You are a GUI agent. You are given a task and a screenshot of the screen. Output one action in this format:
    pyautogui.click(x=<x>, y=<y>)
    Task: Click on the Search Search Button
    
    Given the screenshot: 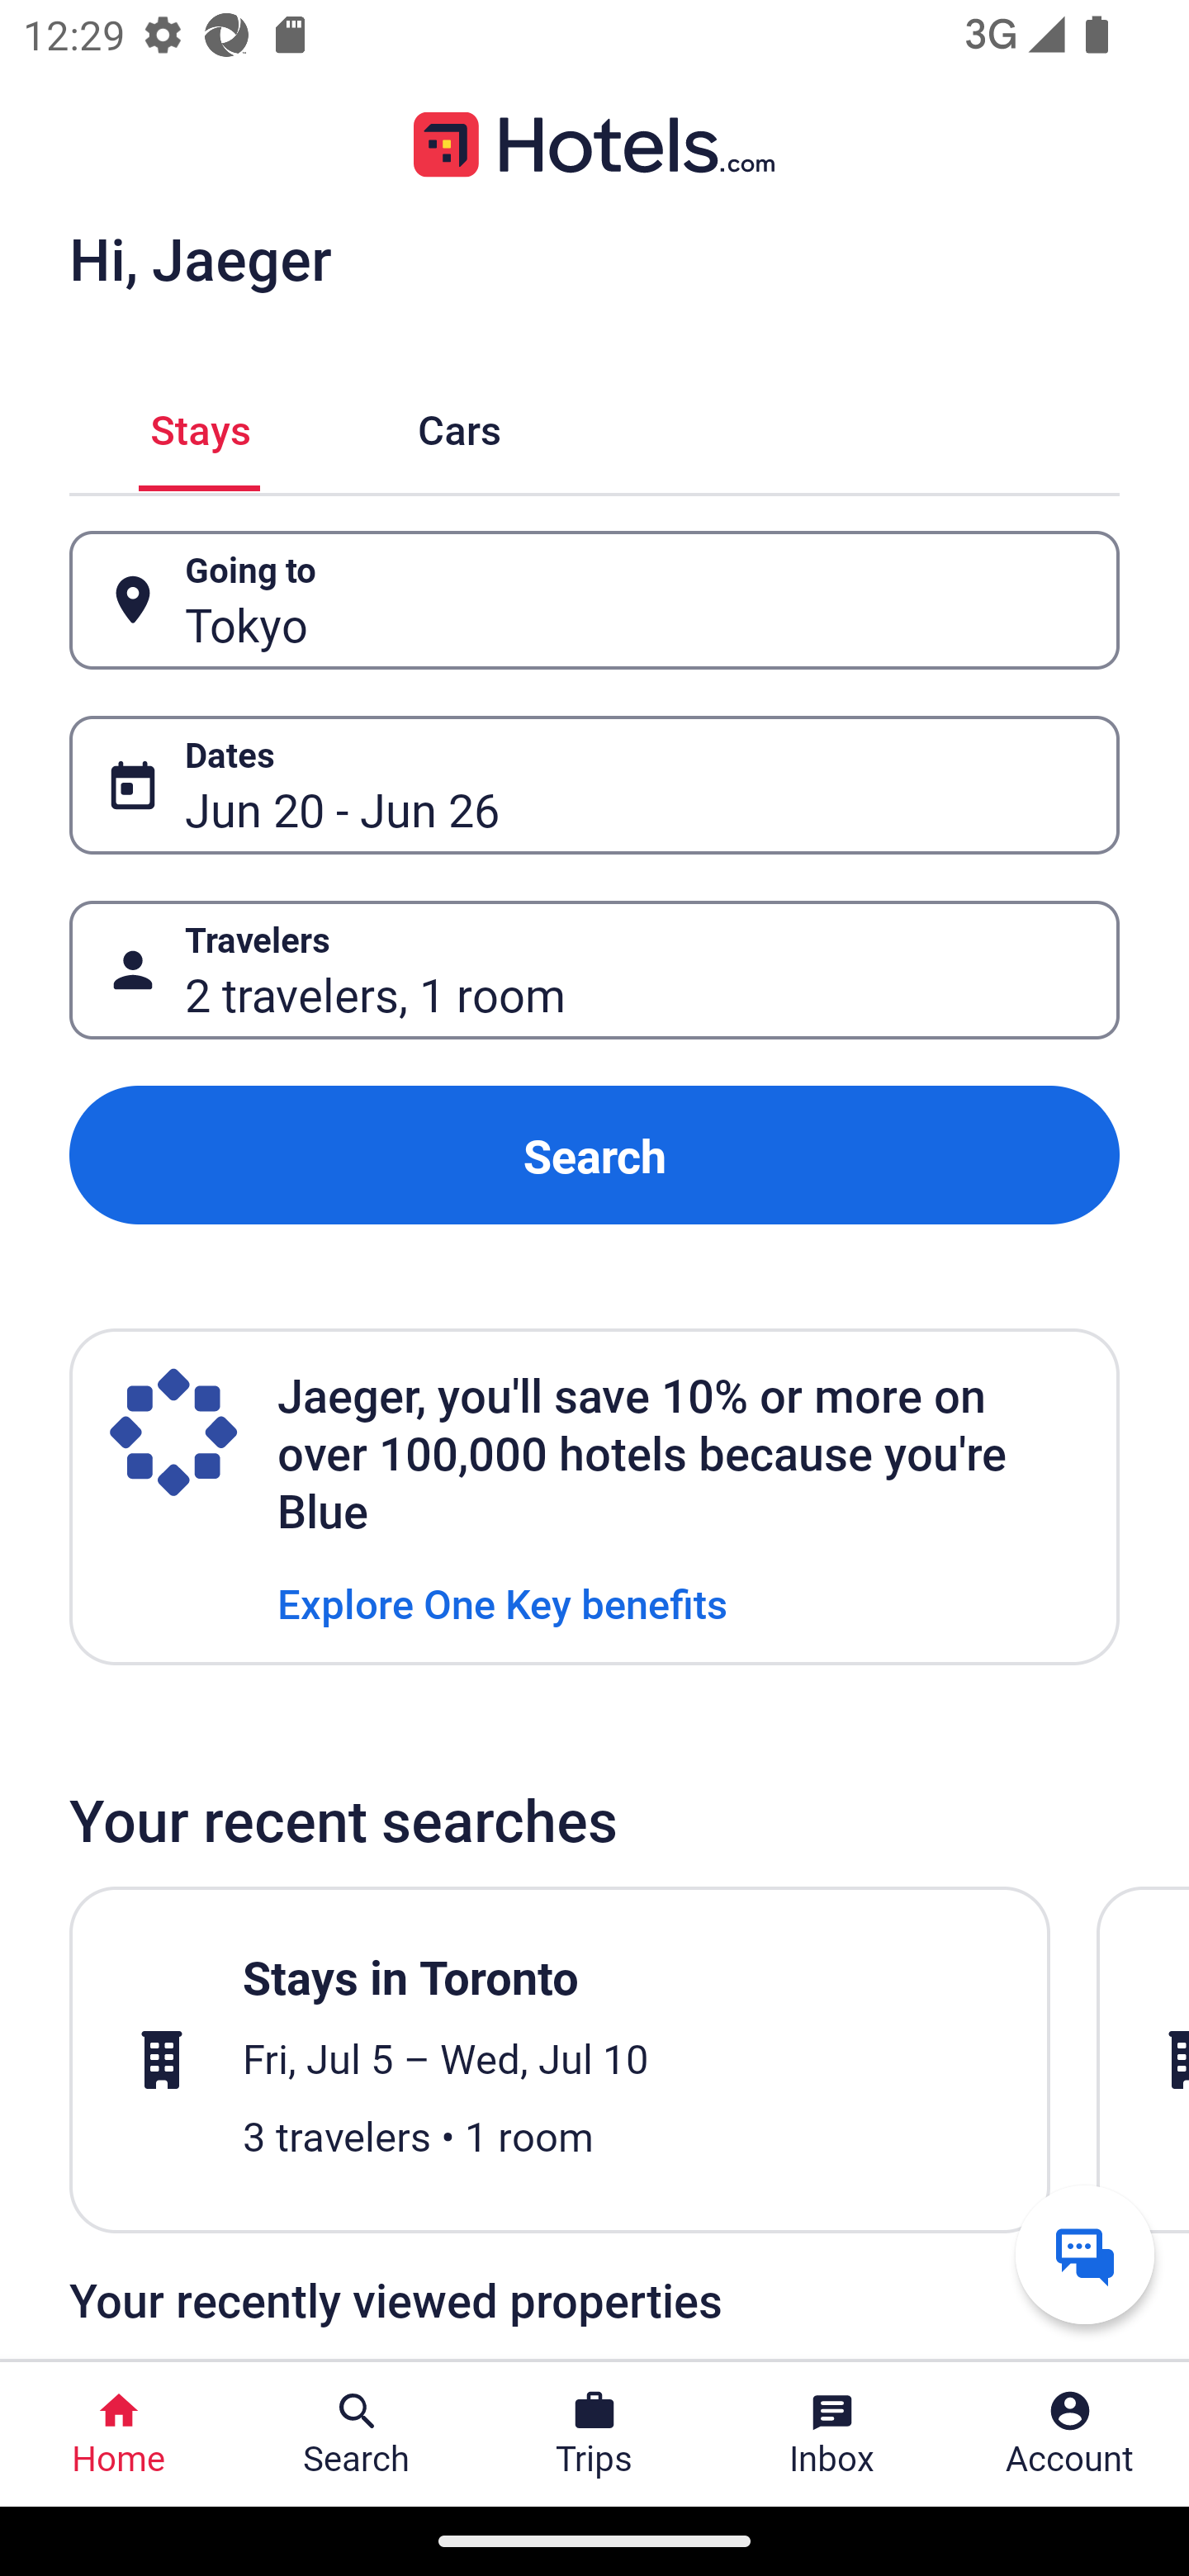 What is the action you would take?
    pyautogui.click(x=357, y=2434)
    